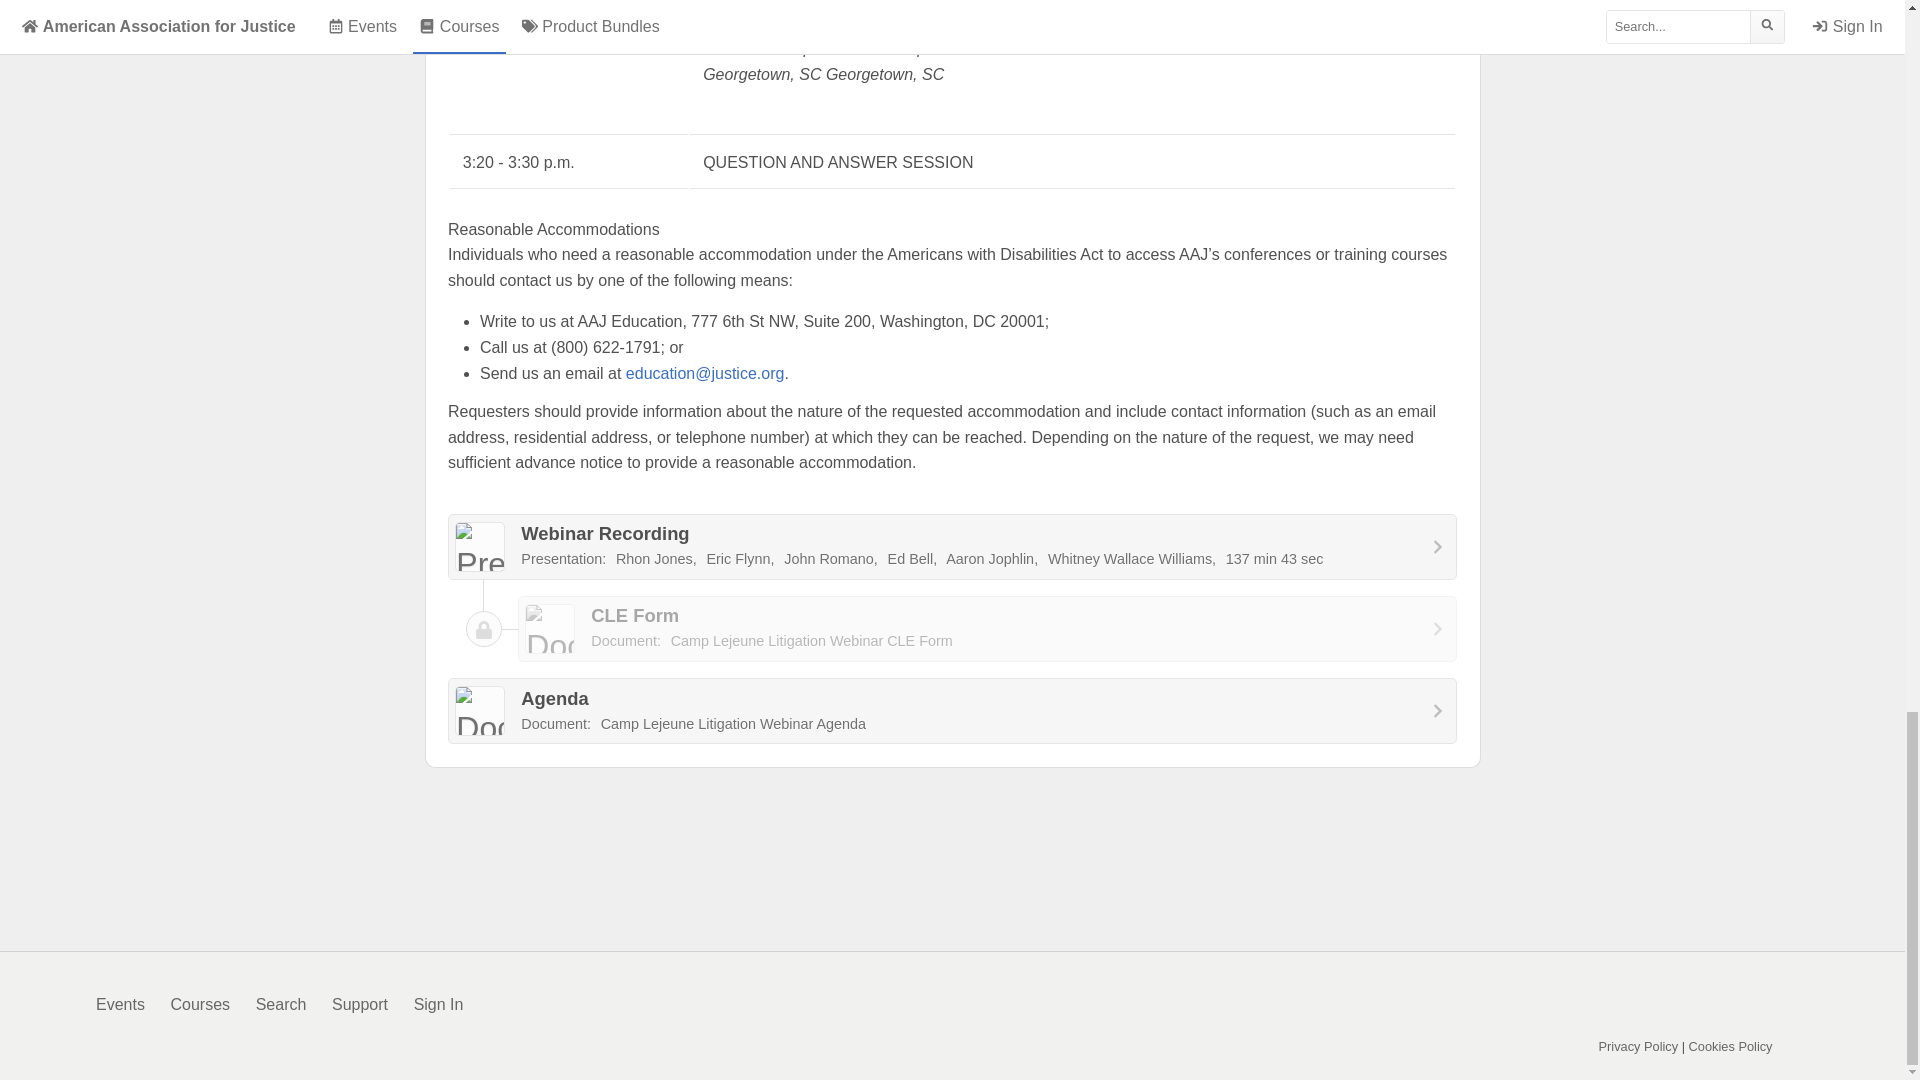 The height and width of the screenshot is (1080, 1920). Describe the element at coordinates (120, 1004) in the screenshot. I see `Events` at that location.